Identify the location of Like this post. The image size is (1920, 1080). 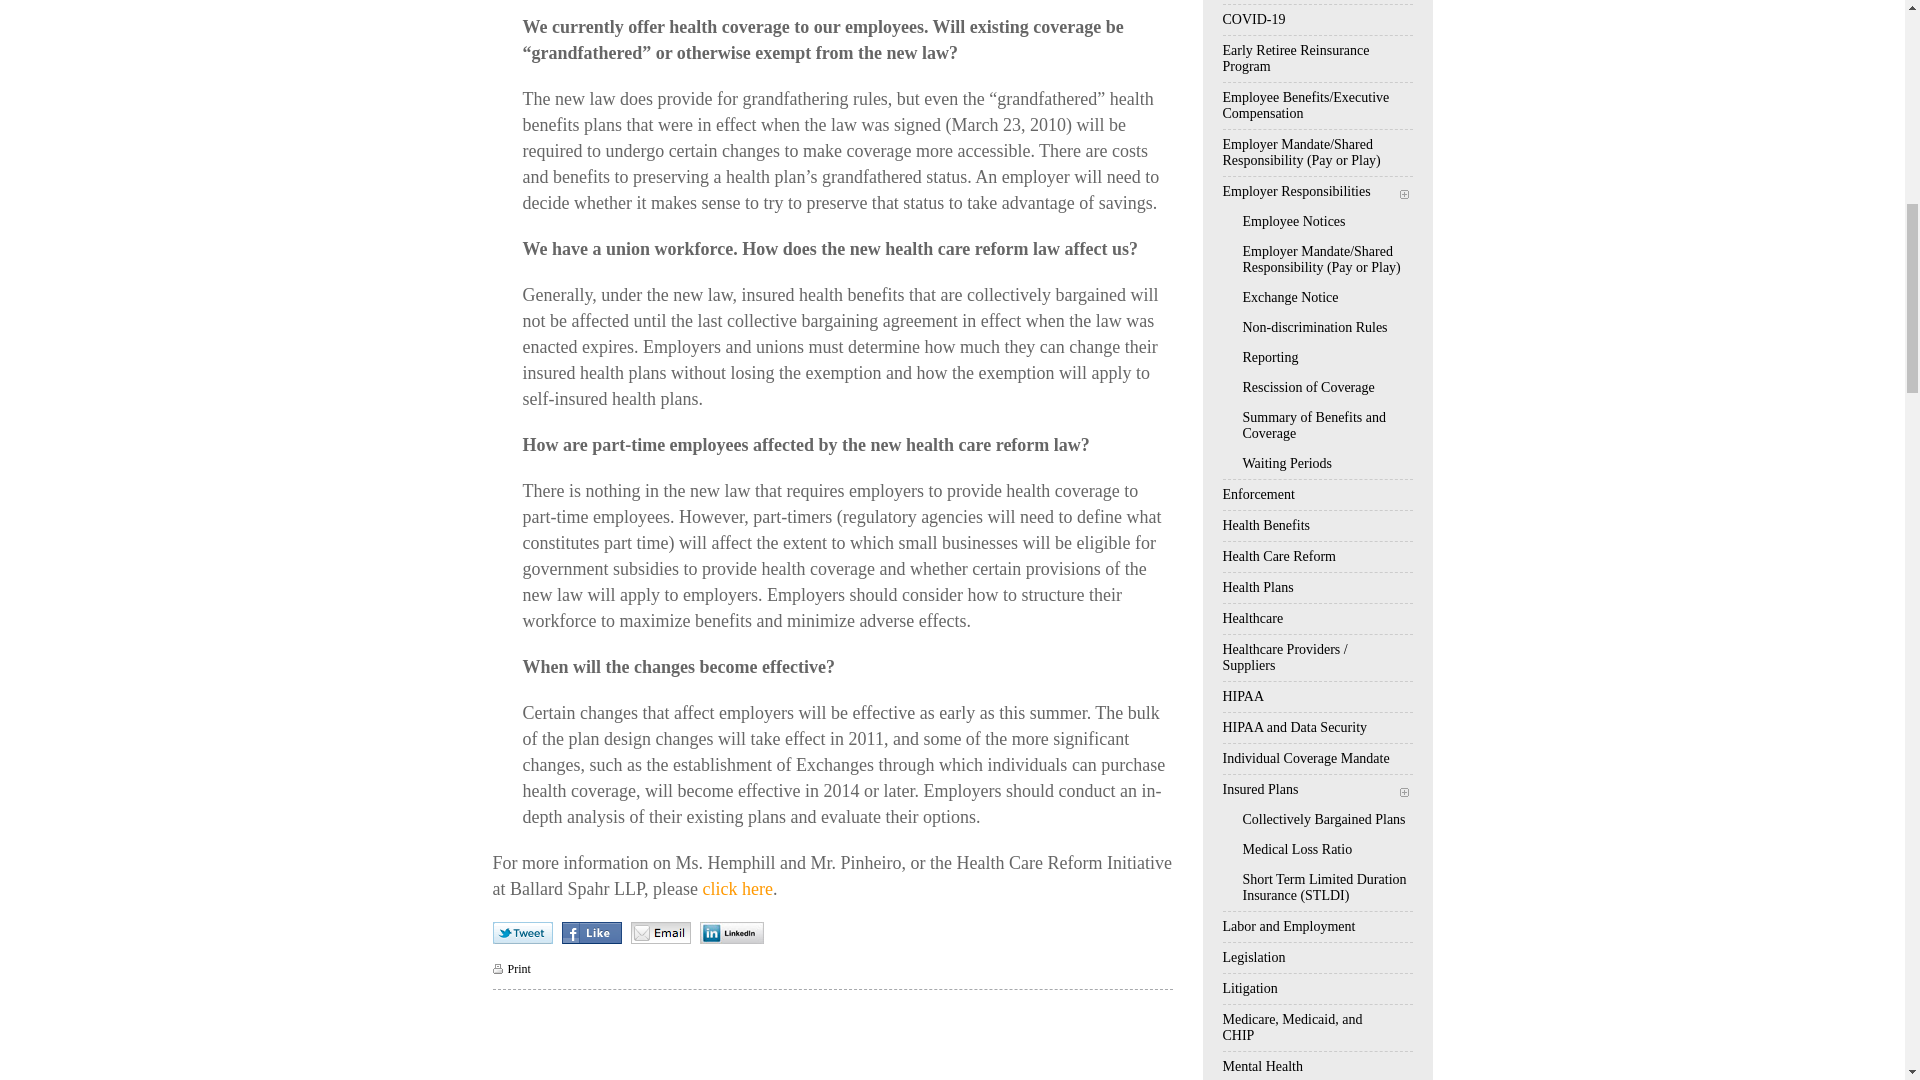
(594, 932).